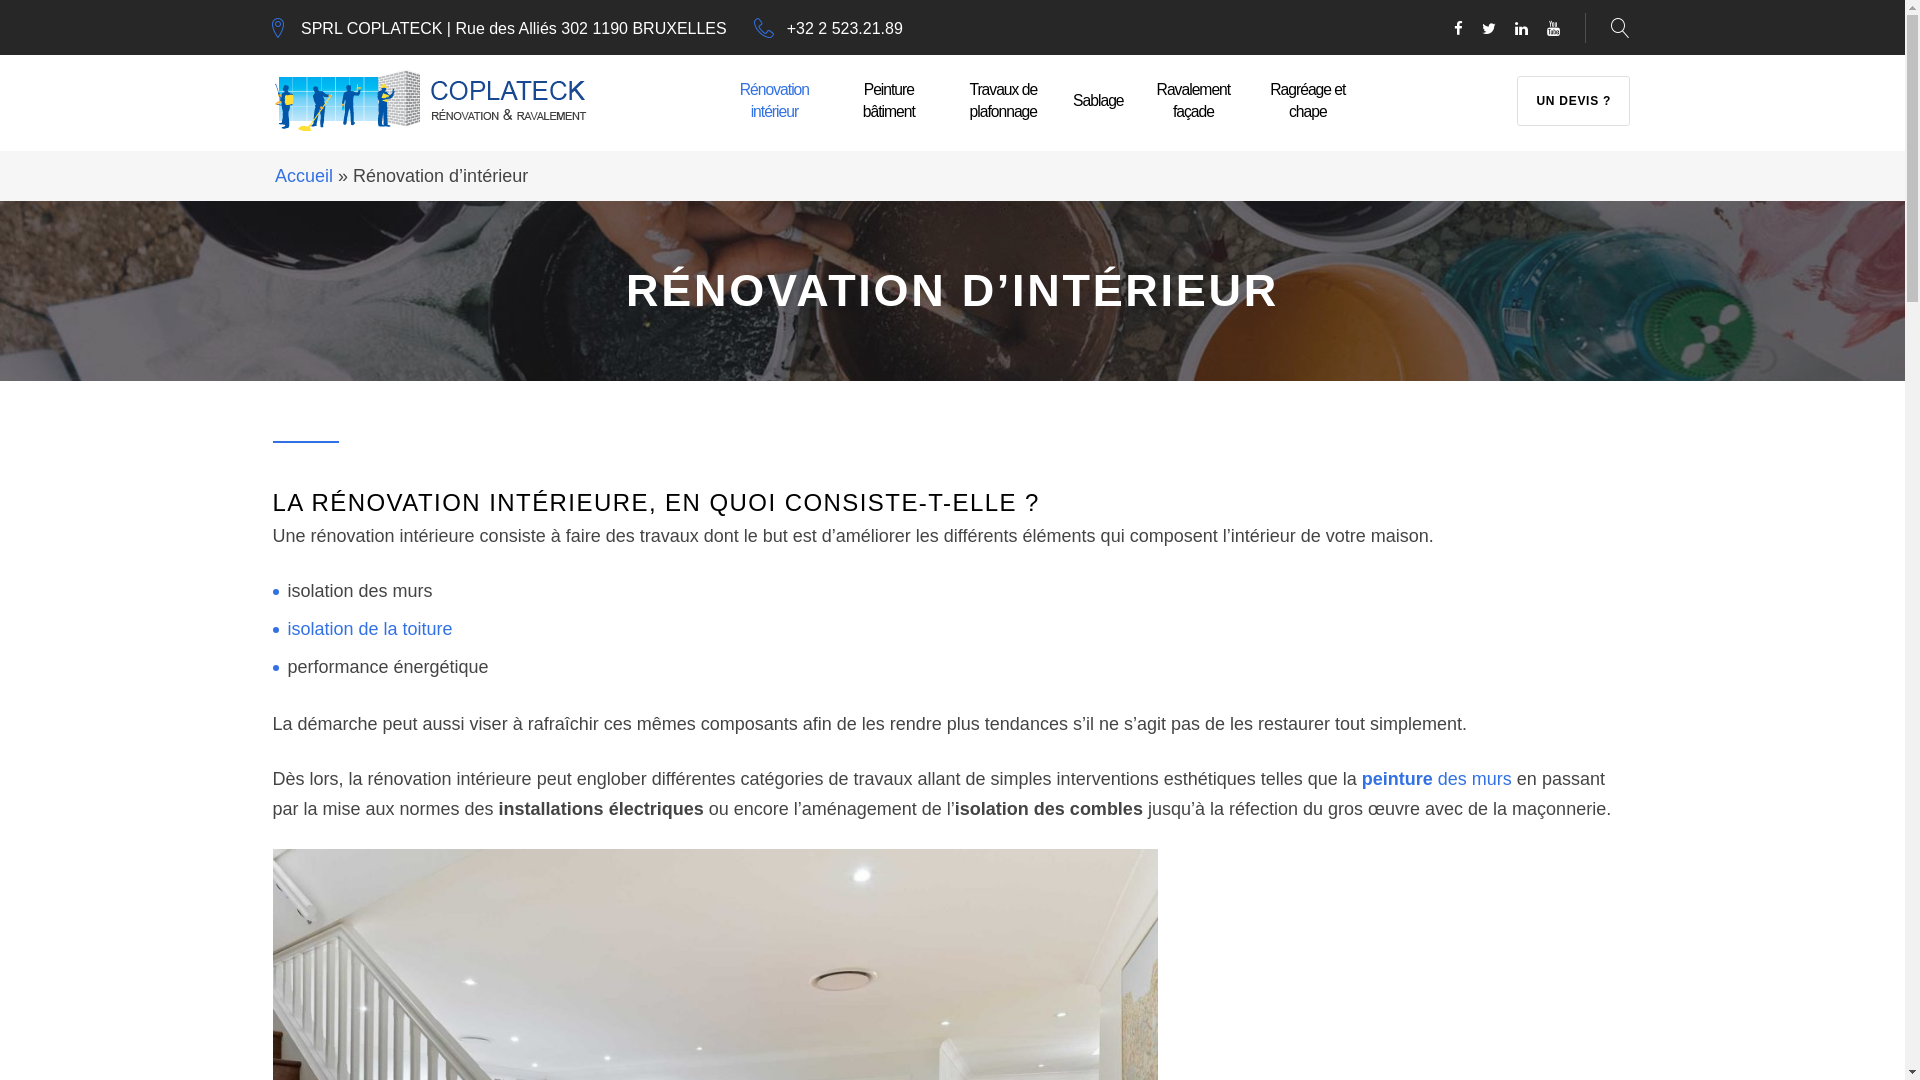  I want to click on Sablage, so click(1098, 100).